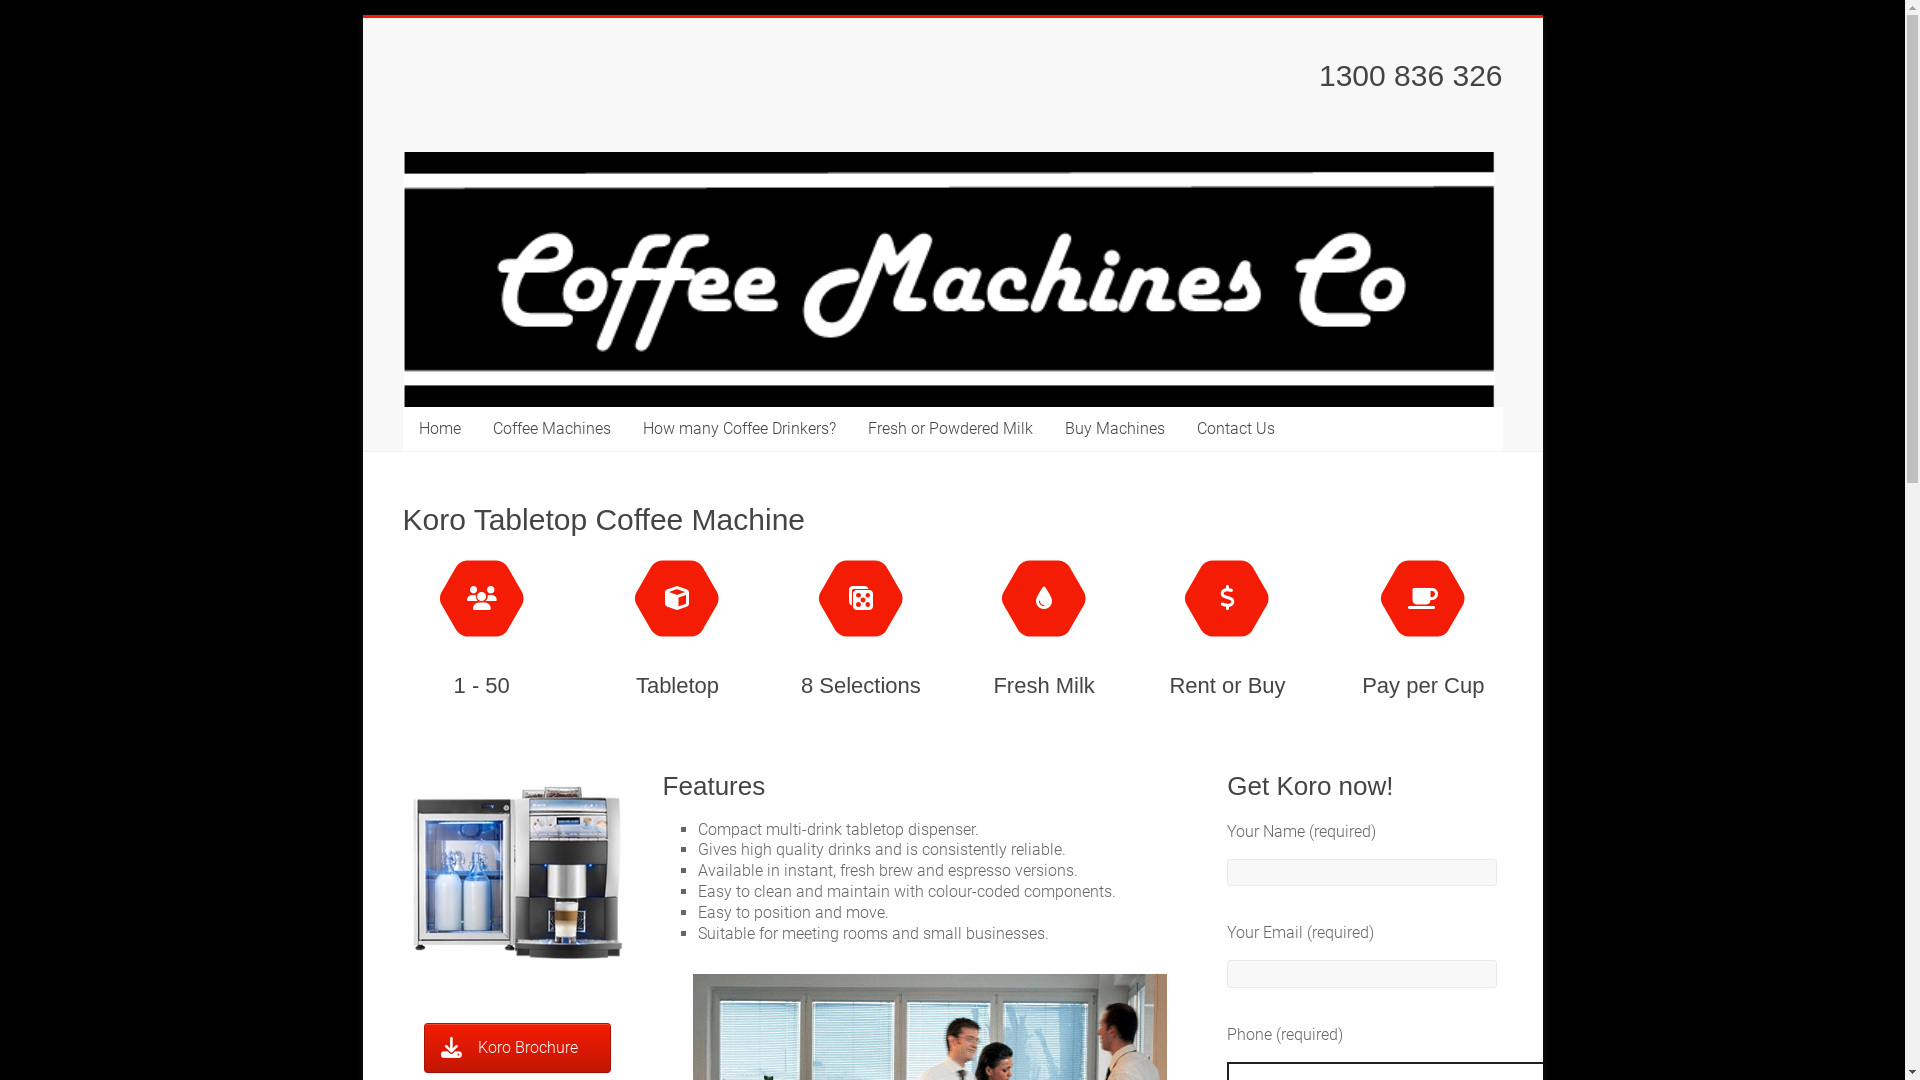 Image resolution: width=1920 pixels, height=1080 pixels. Describe the element at coordinates (1235, 429) in the screenshot. I see `Contact Us` at that location.